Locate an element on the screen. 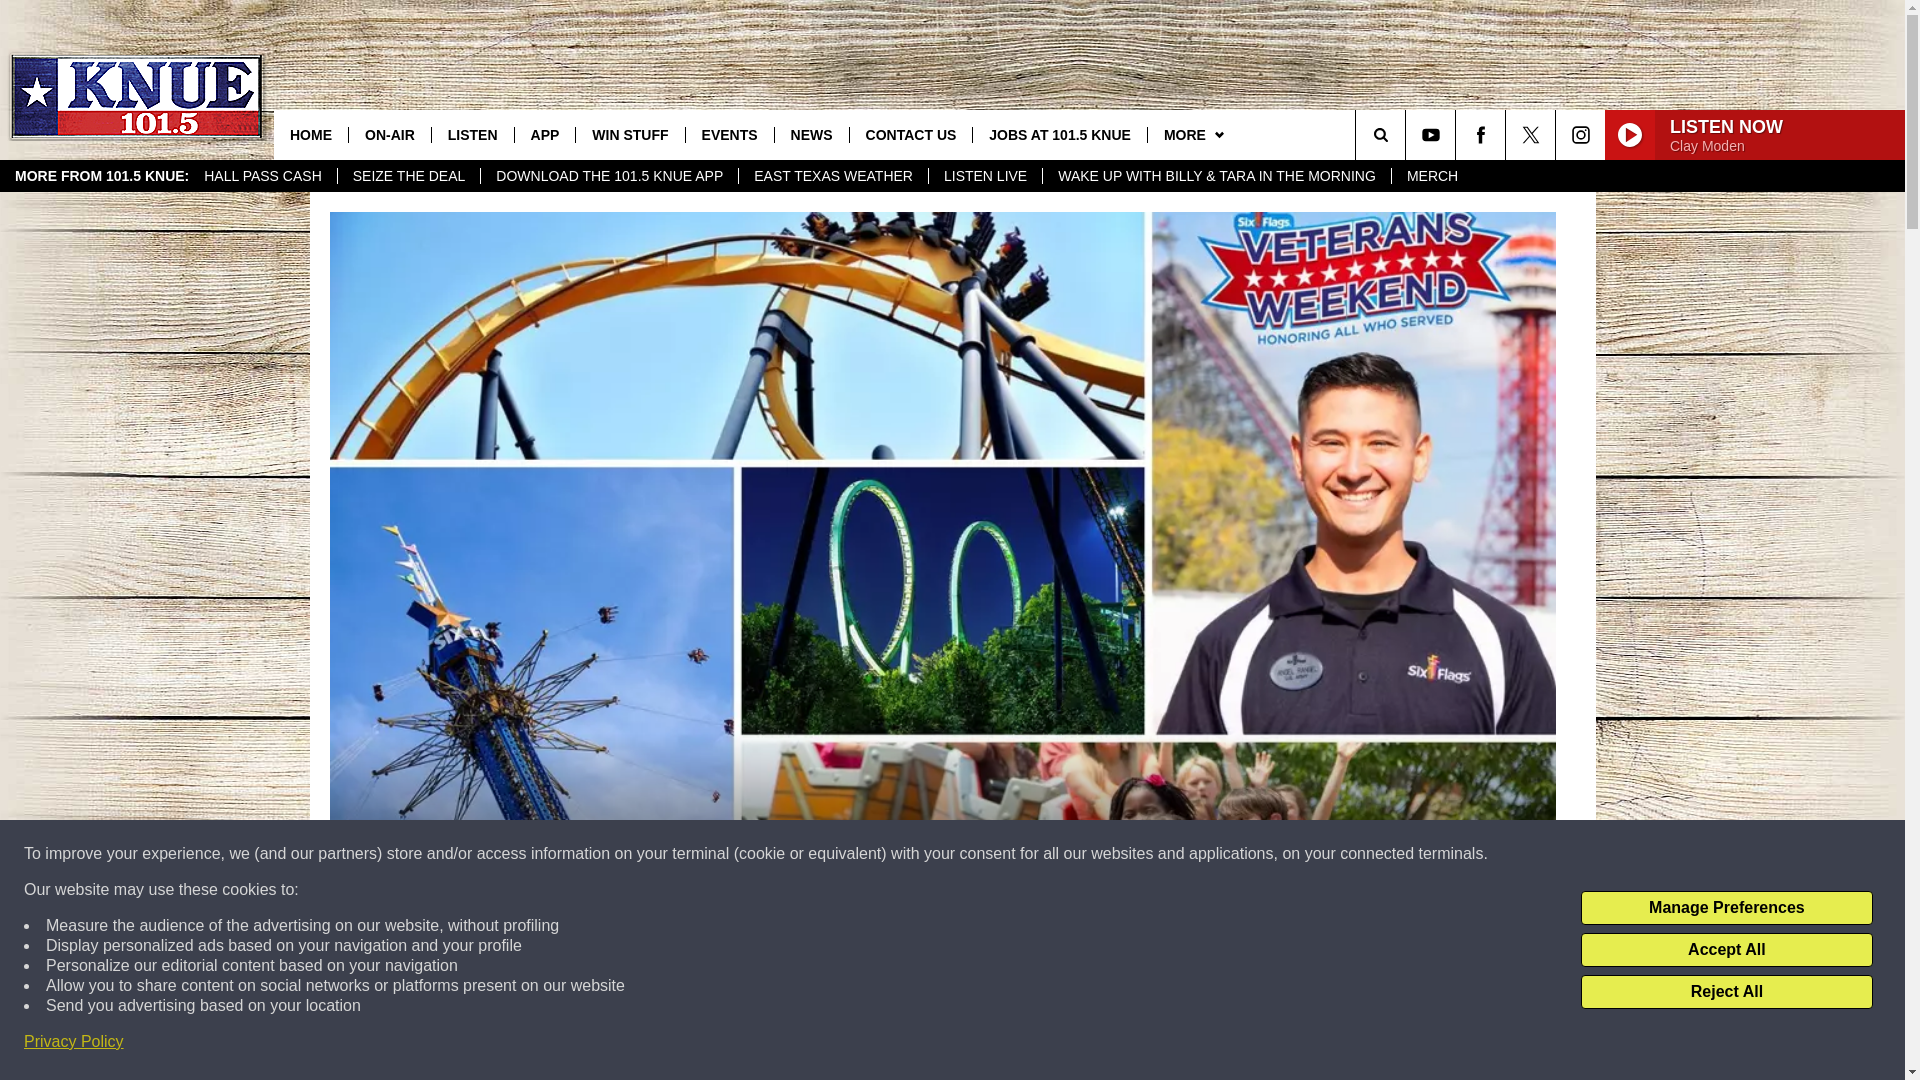 The height and width of the screenshot is (1080, 1920). Accept All is located at coordinates (1726, 950).